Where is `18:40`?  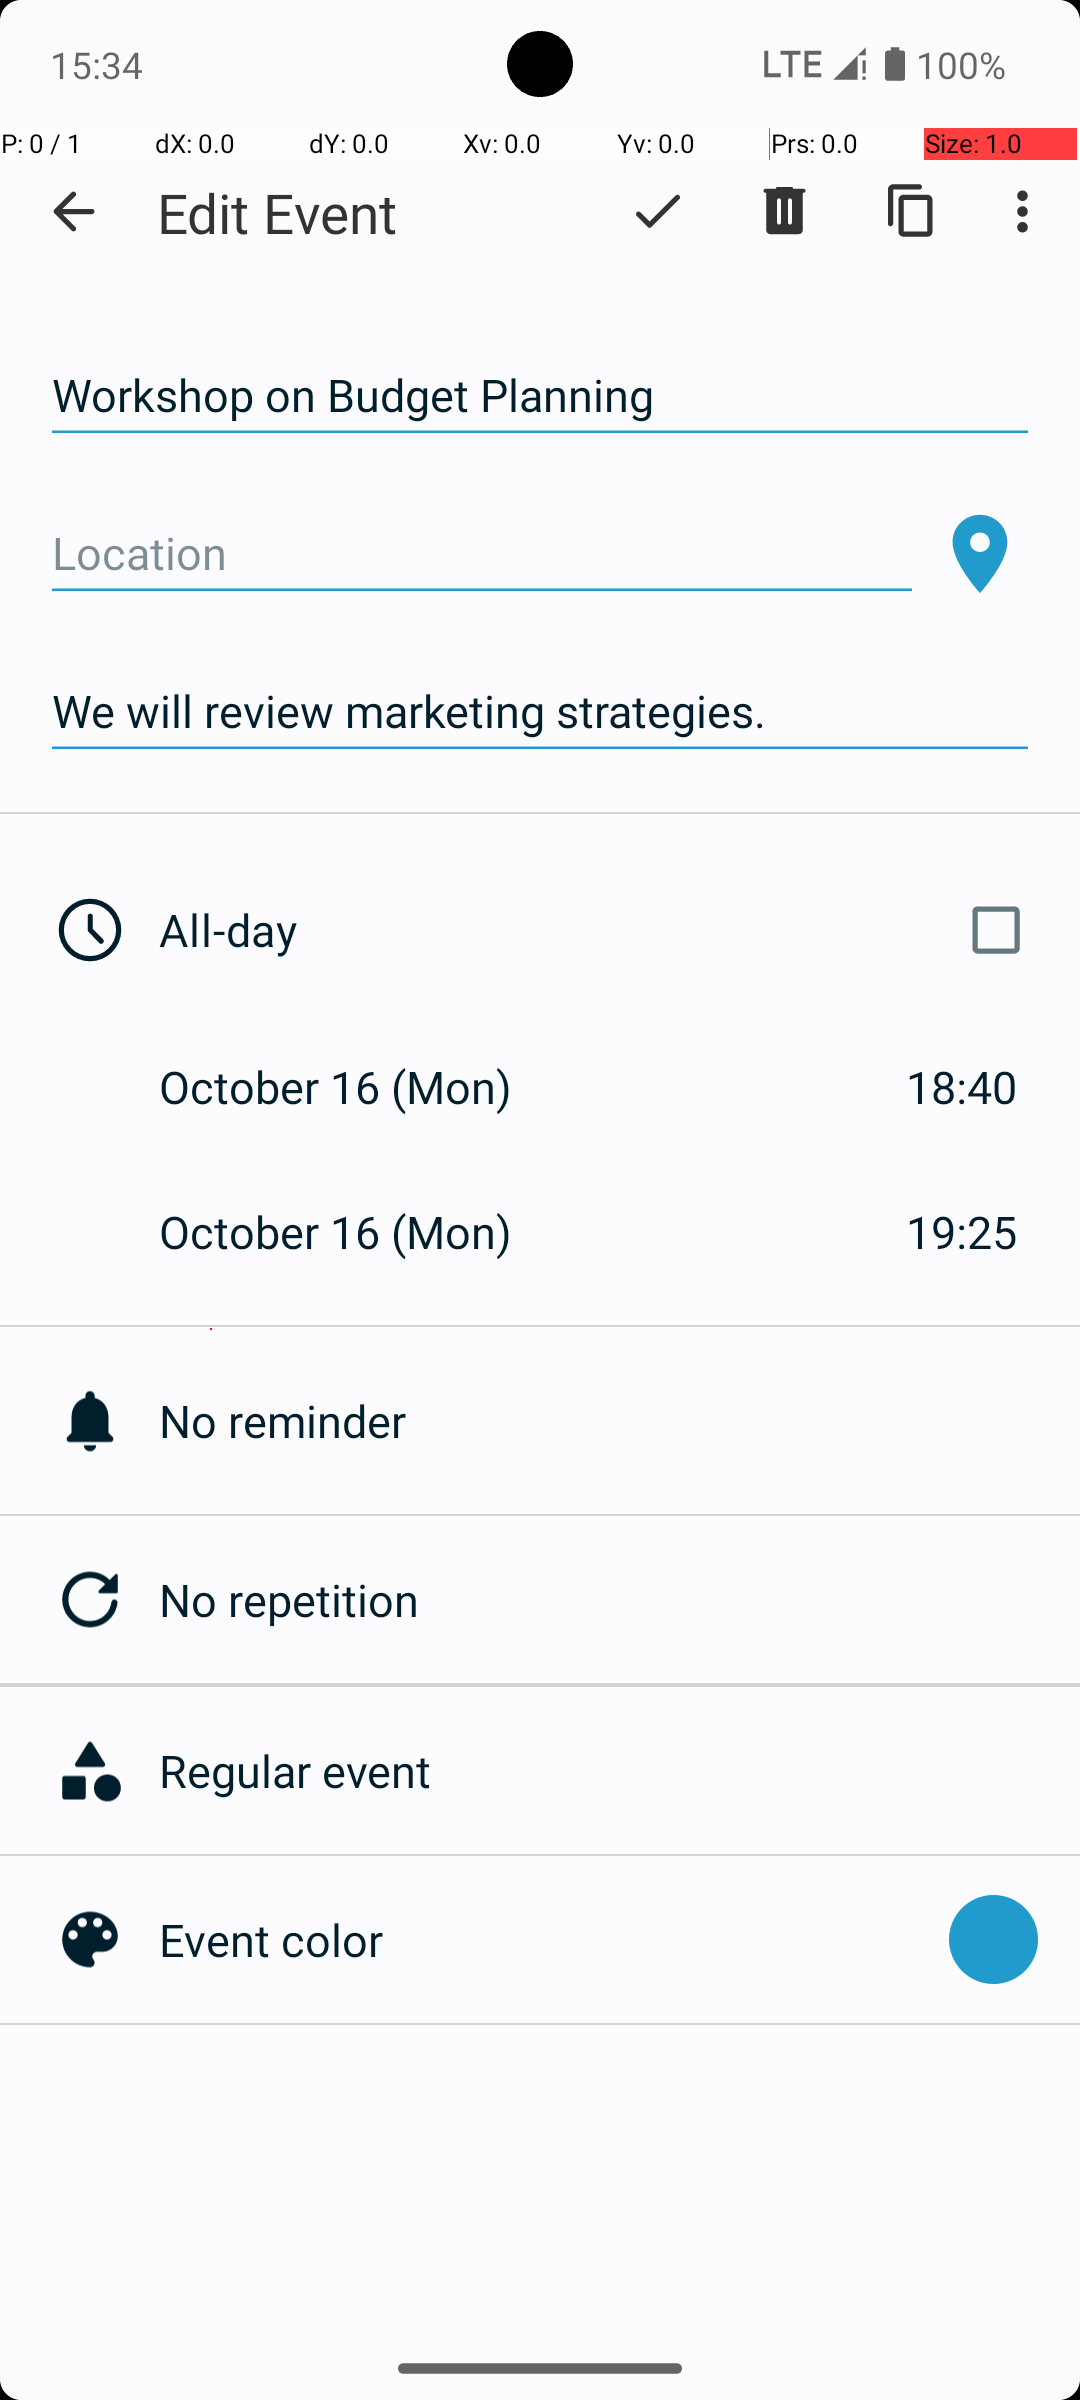 18:40 is located at coordinates (962, 1086).